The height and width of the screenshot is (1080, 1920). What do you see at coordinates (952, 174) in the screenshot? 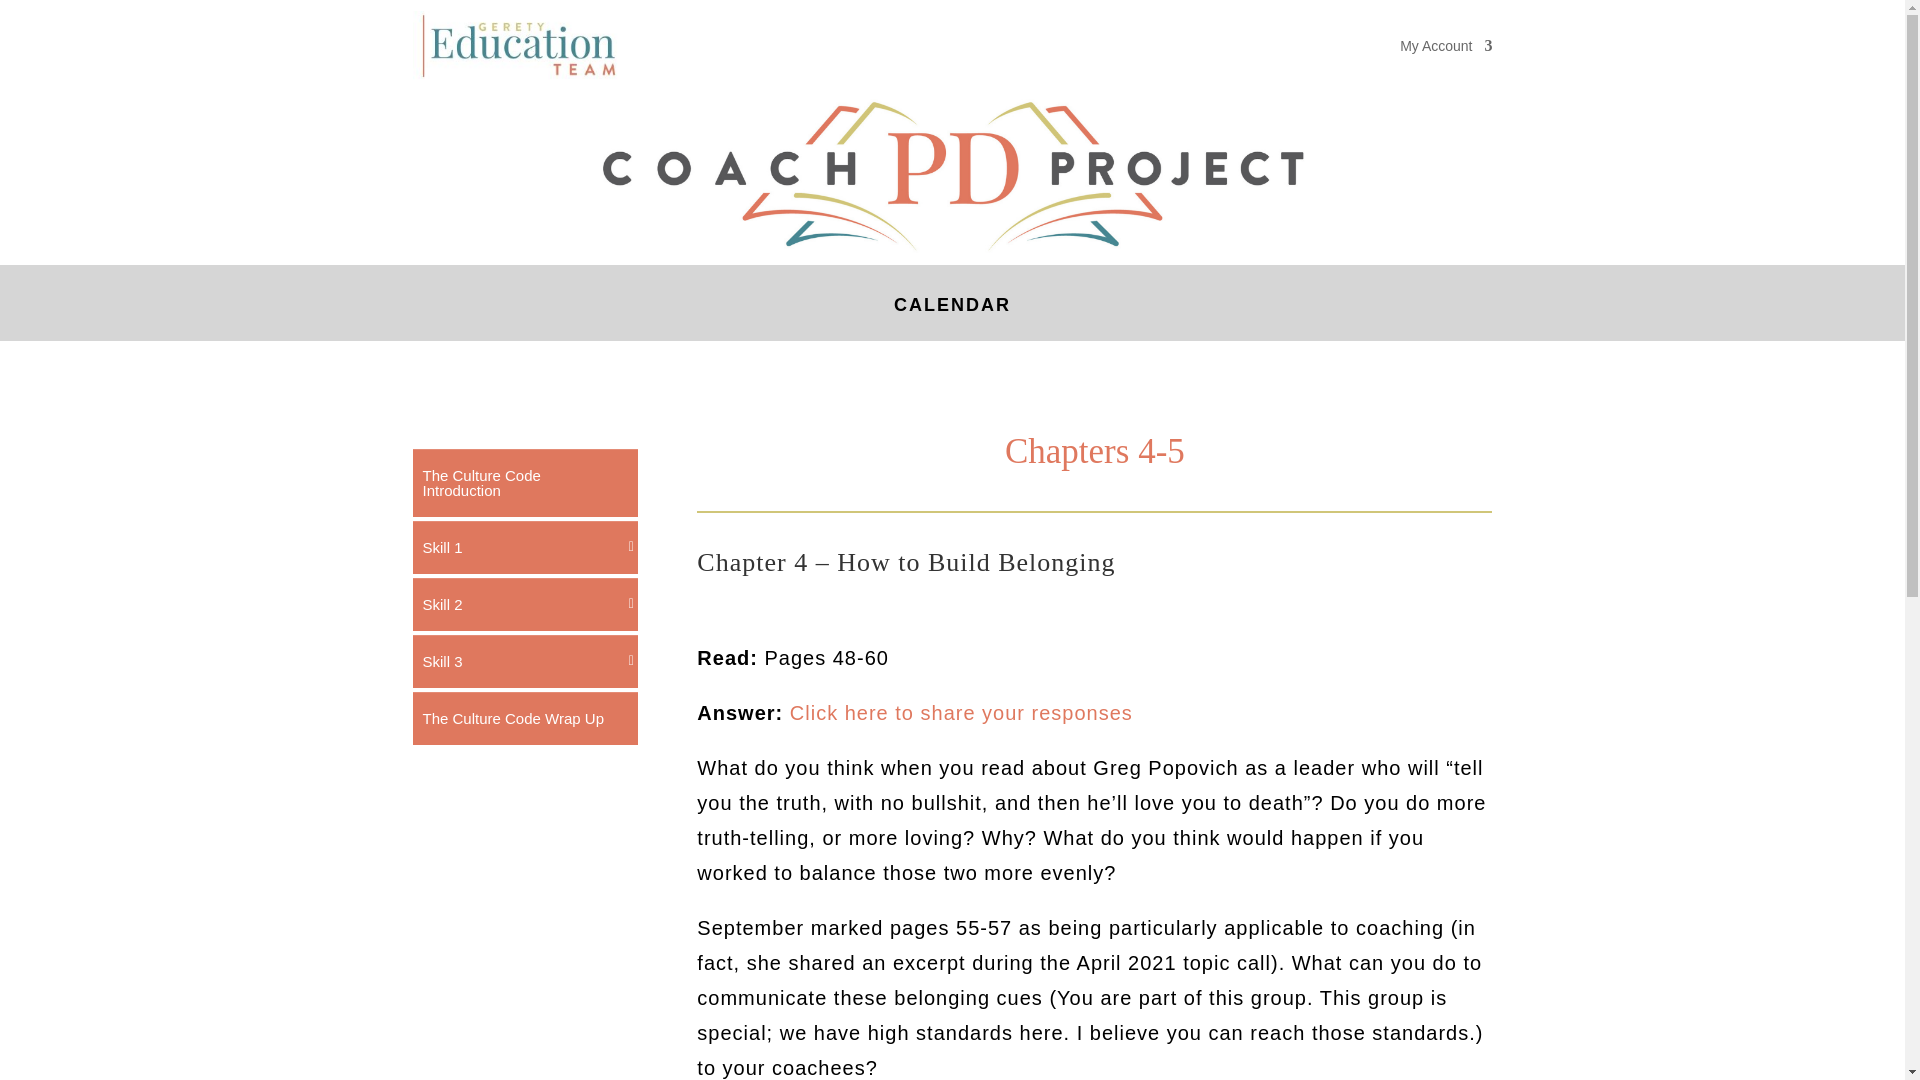
I see `Coach PD Project Logo` at bounding box center [952, 174].